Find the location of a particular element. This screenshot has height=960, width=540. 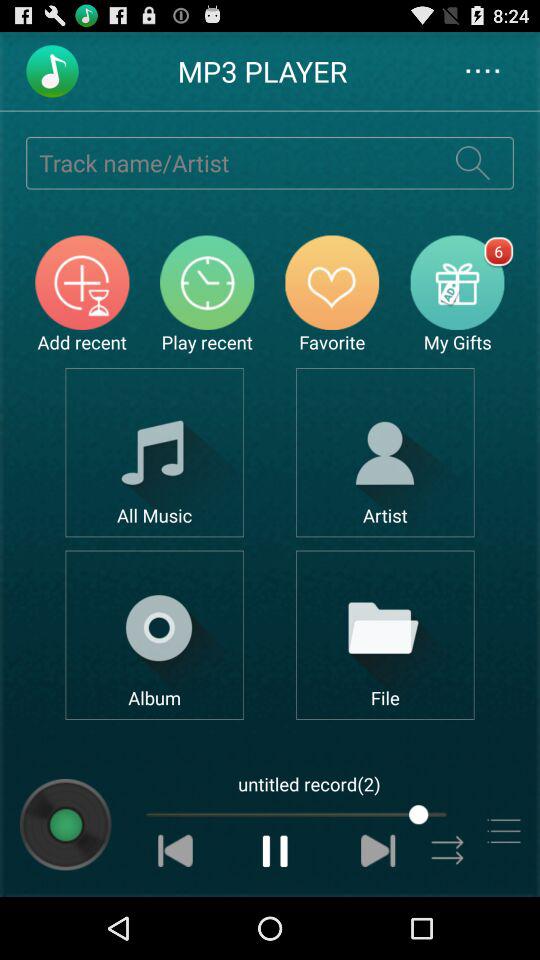

pause music is located at coordinates (276, 850).